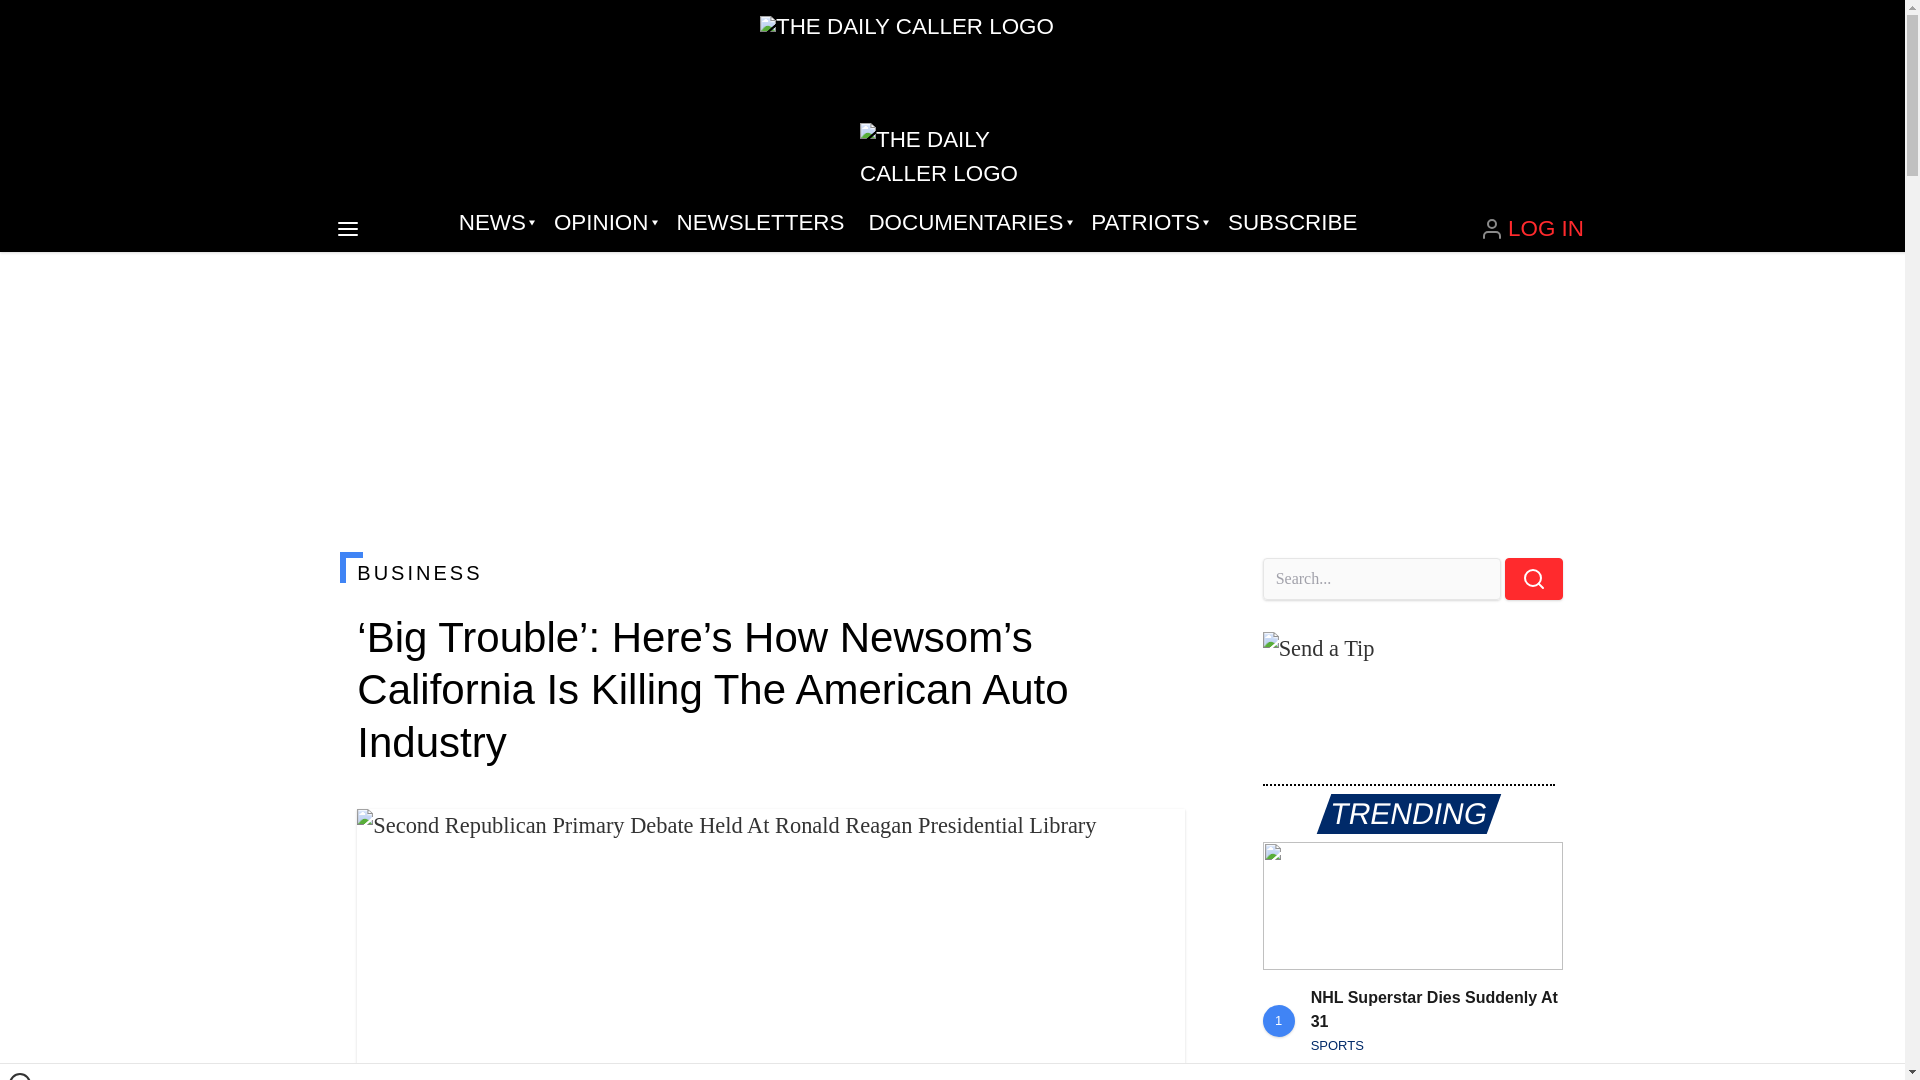  What do you see at coordinates (1292, 222) in the screenshot?
I see `SUBSCRIBE` at bounding box center [1292, 222].